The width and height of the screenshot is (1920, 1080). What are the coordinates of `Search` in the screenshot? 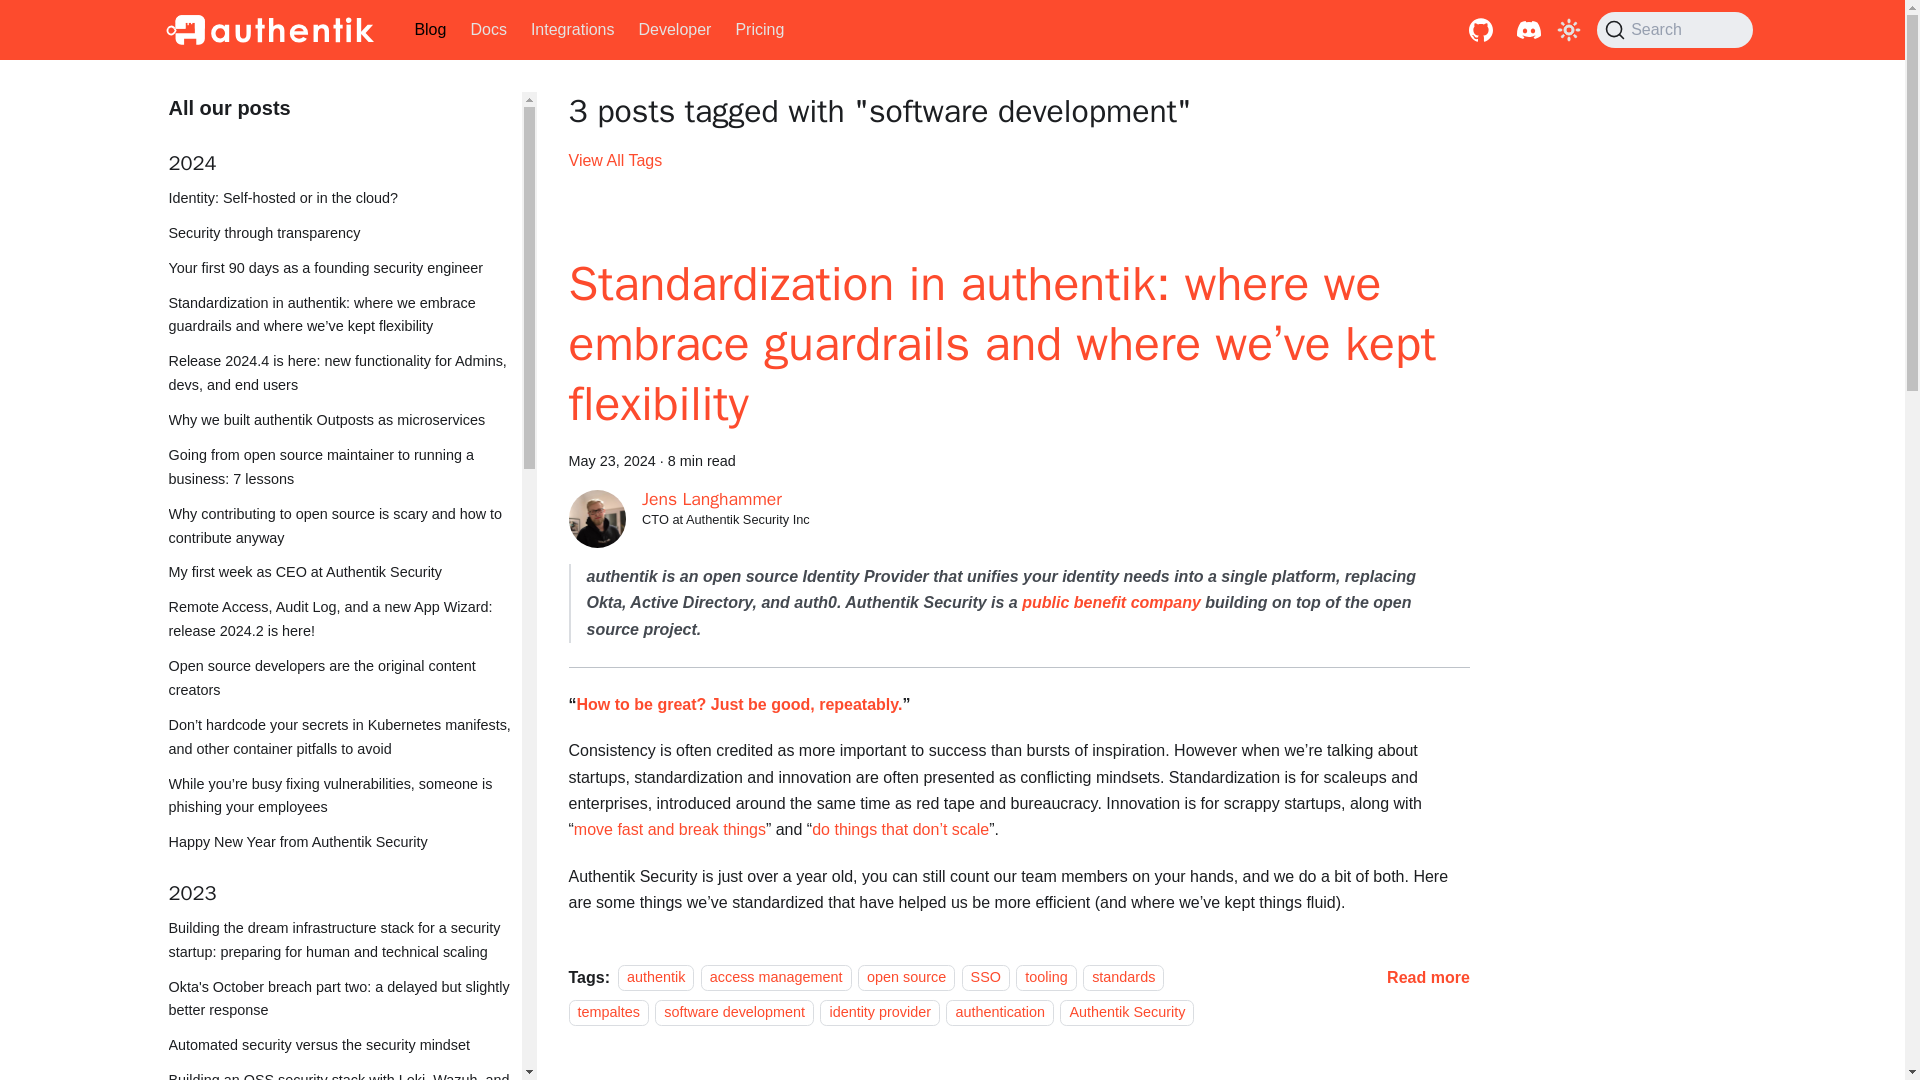 It's located at (1674, 29).